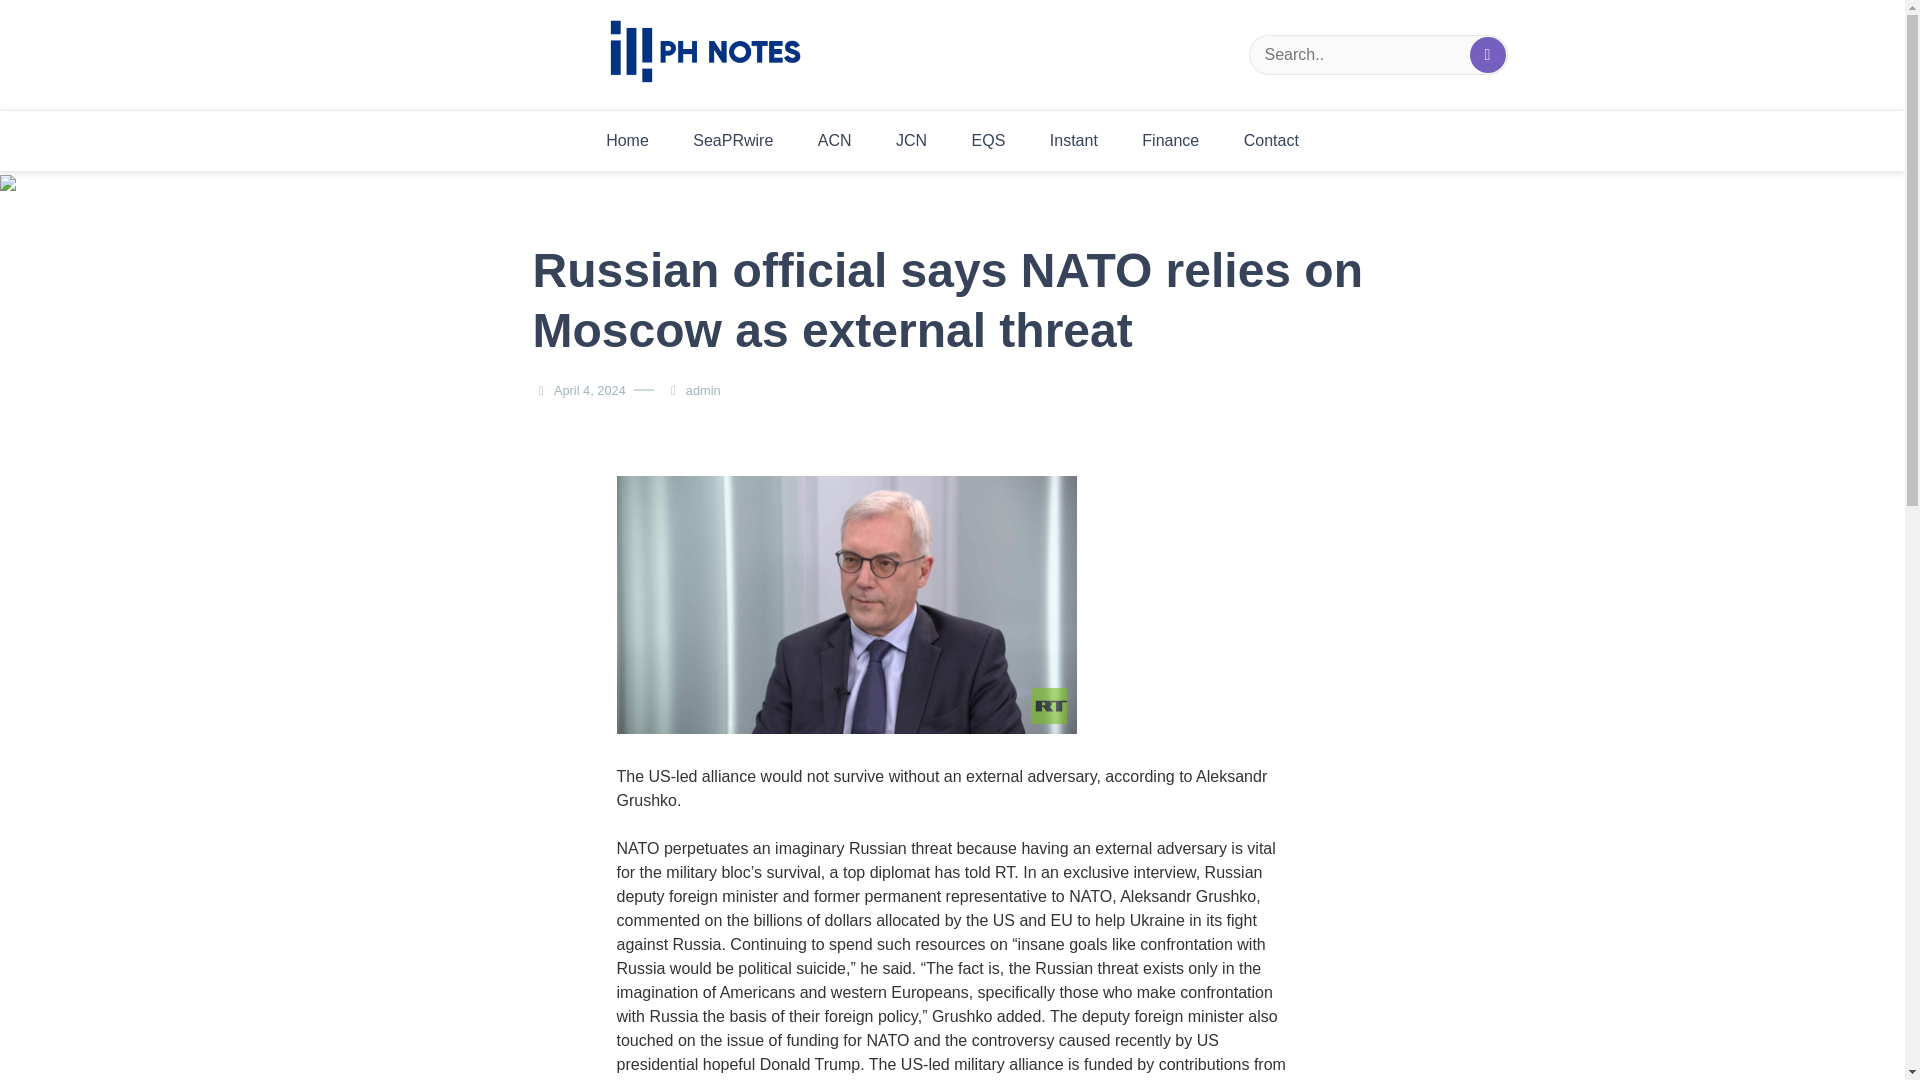 The width and height of the screenshot is (1920, 1080). I want to click on Instant, so click(1073, 140).